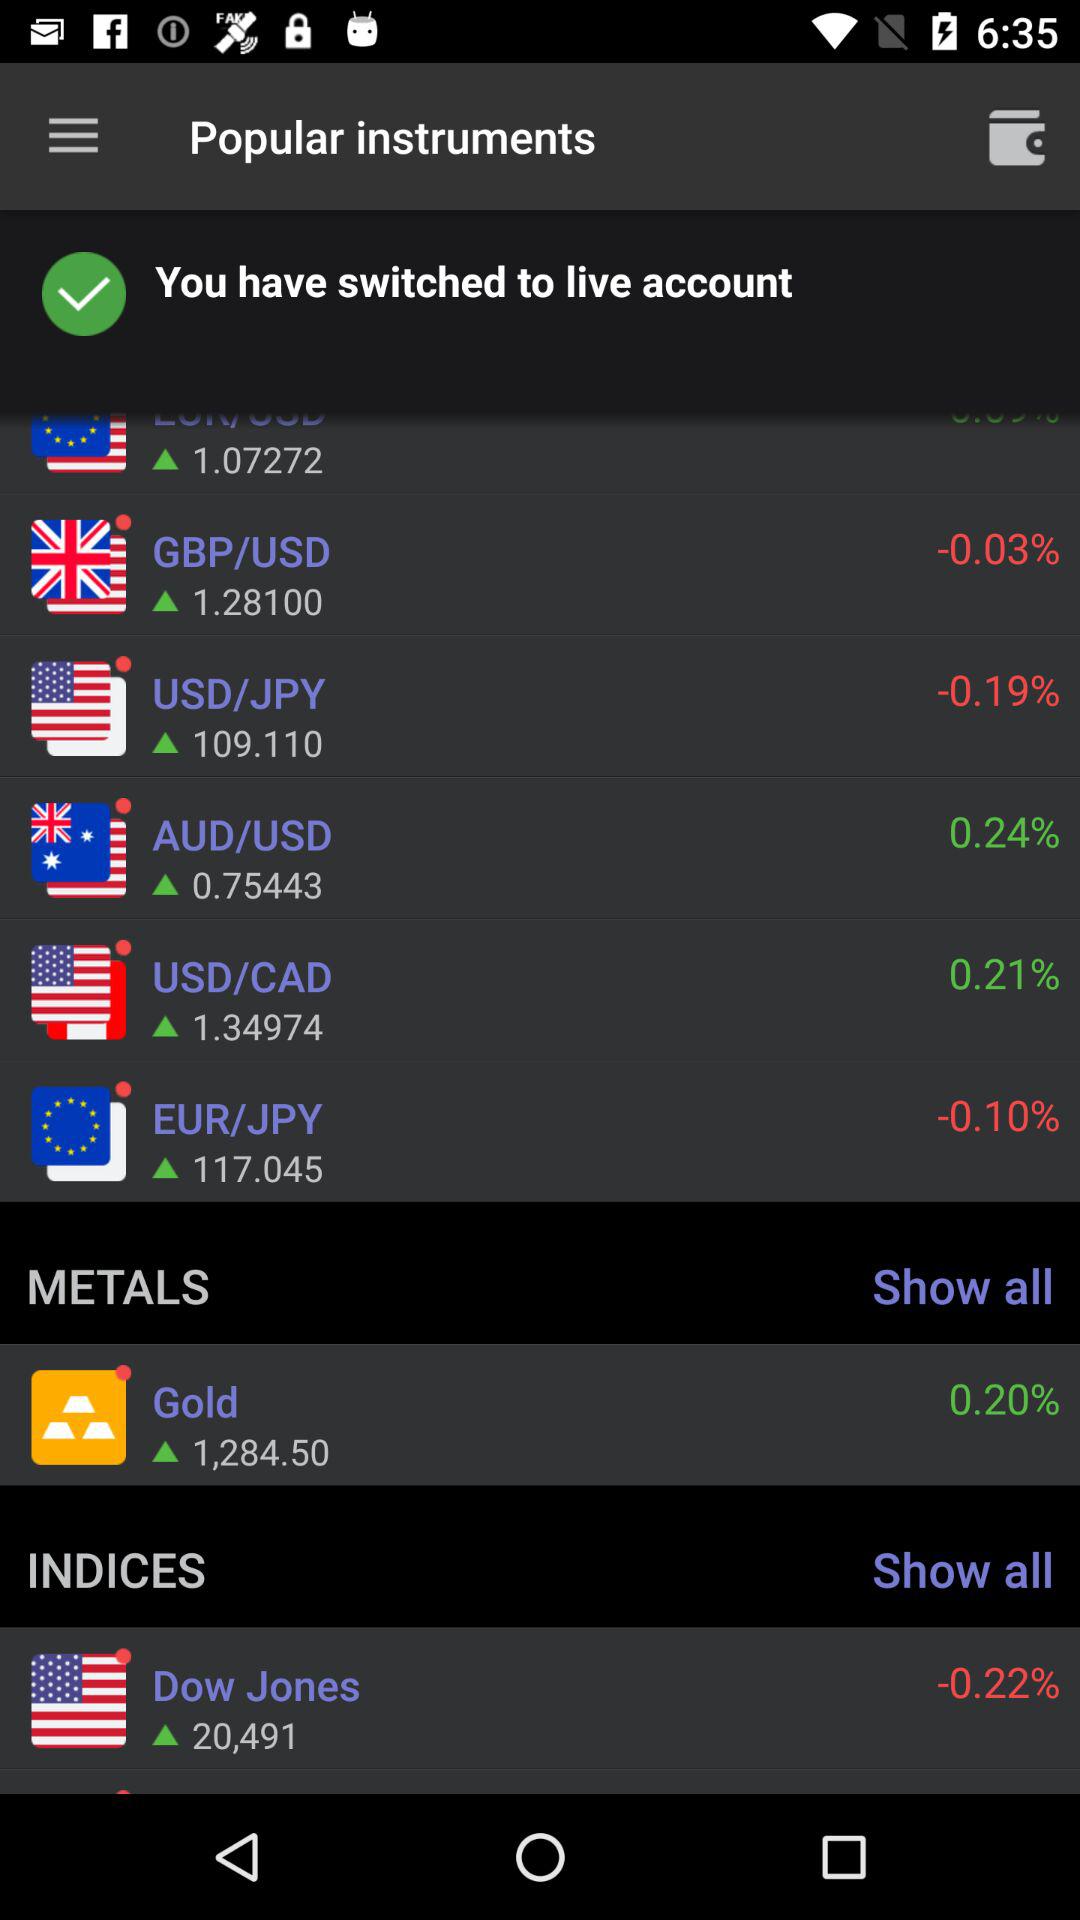 The width and height of the screenshot is (1080, 1920). What do you see at coordinates (1017, 136) in the screenshot?
I see `view portfolio` at bounding box center [1017, 136].